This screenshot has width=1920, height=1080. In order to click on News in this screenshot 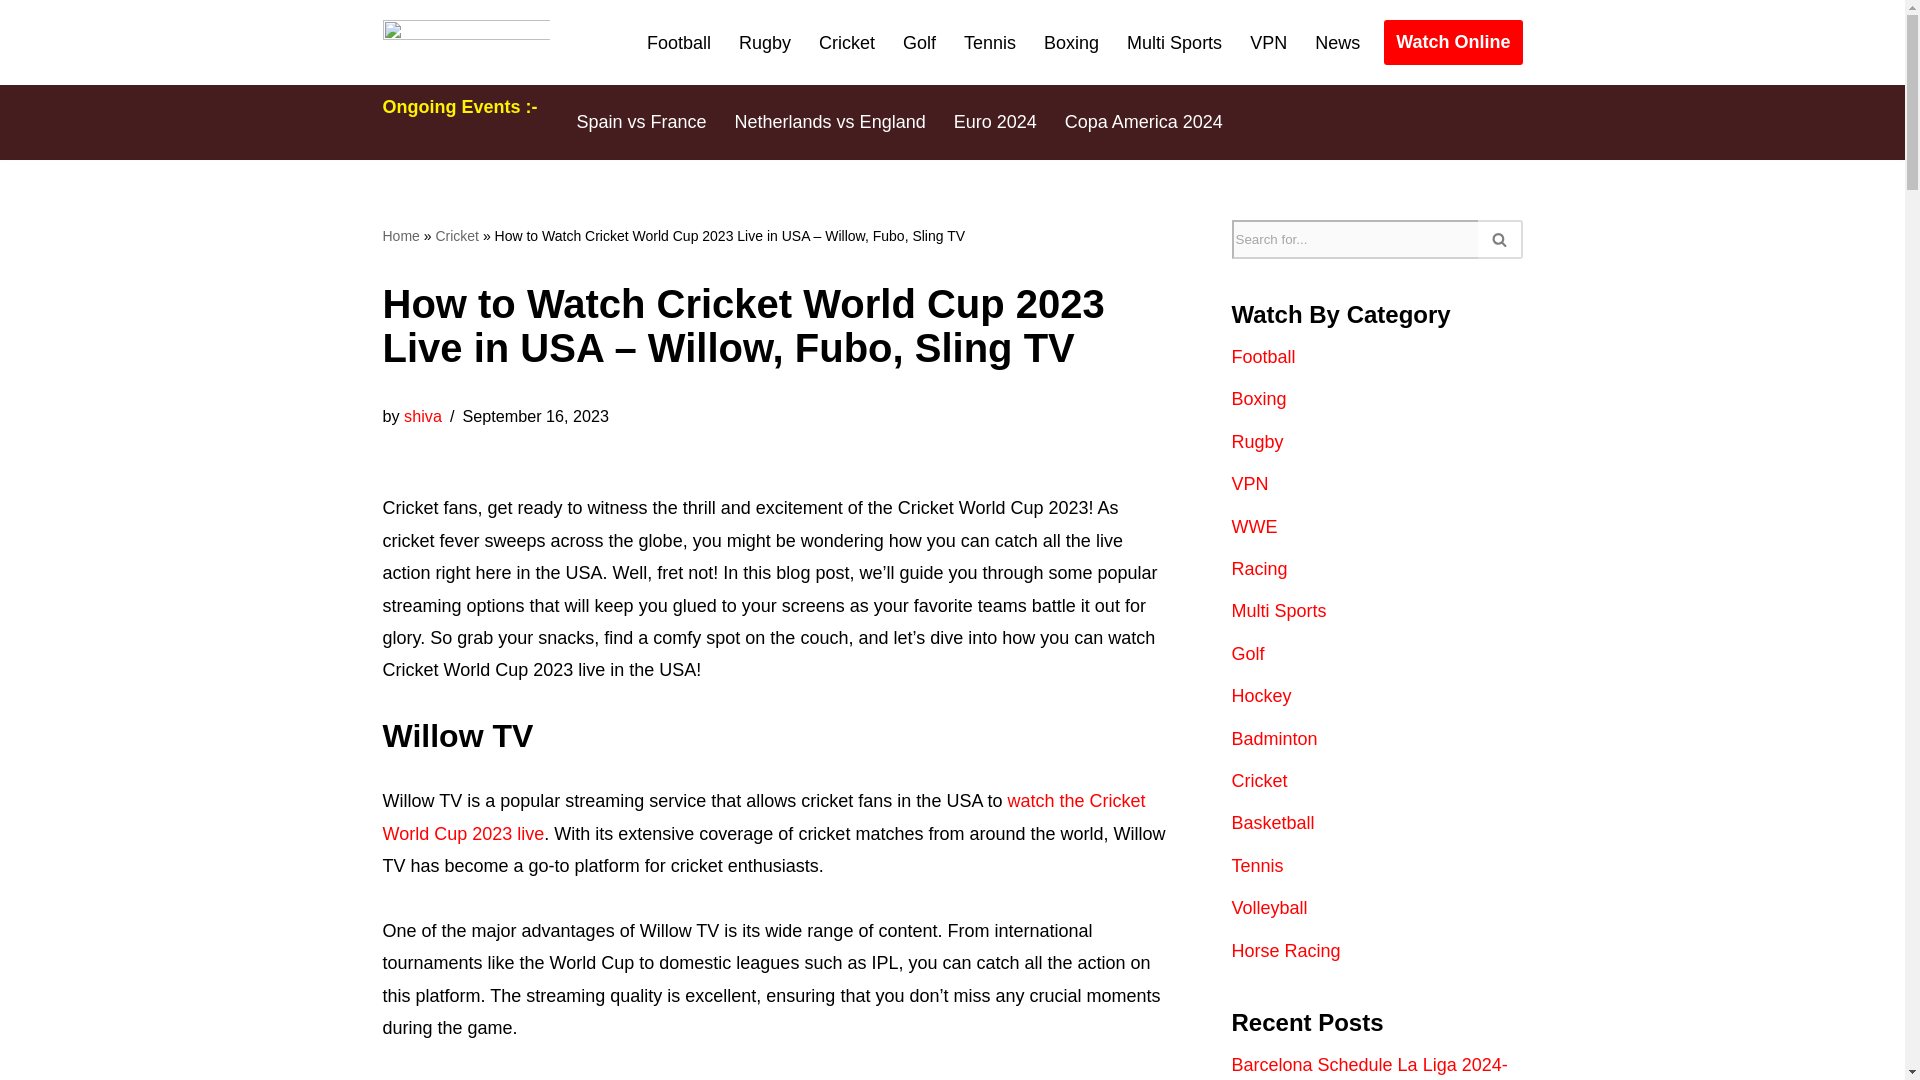, I will do `click(1337, 43)`.